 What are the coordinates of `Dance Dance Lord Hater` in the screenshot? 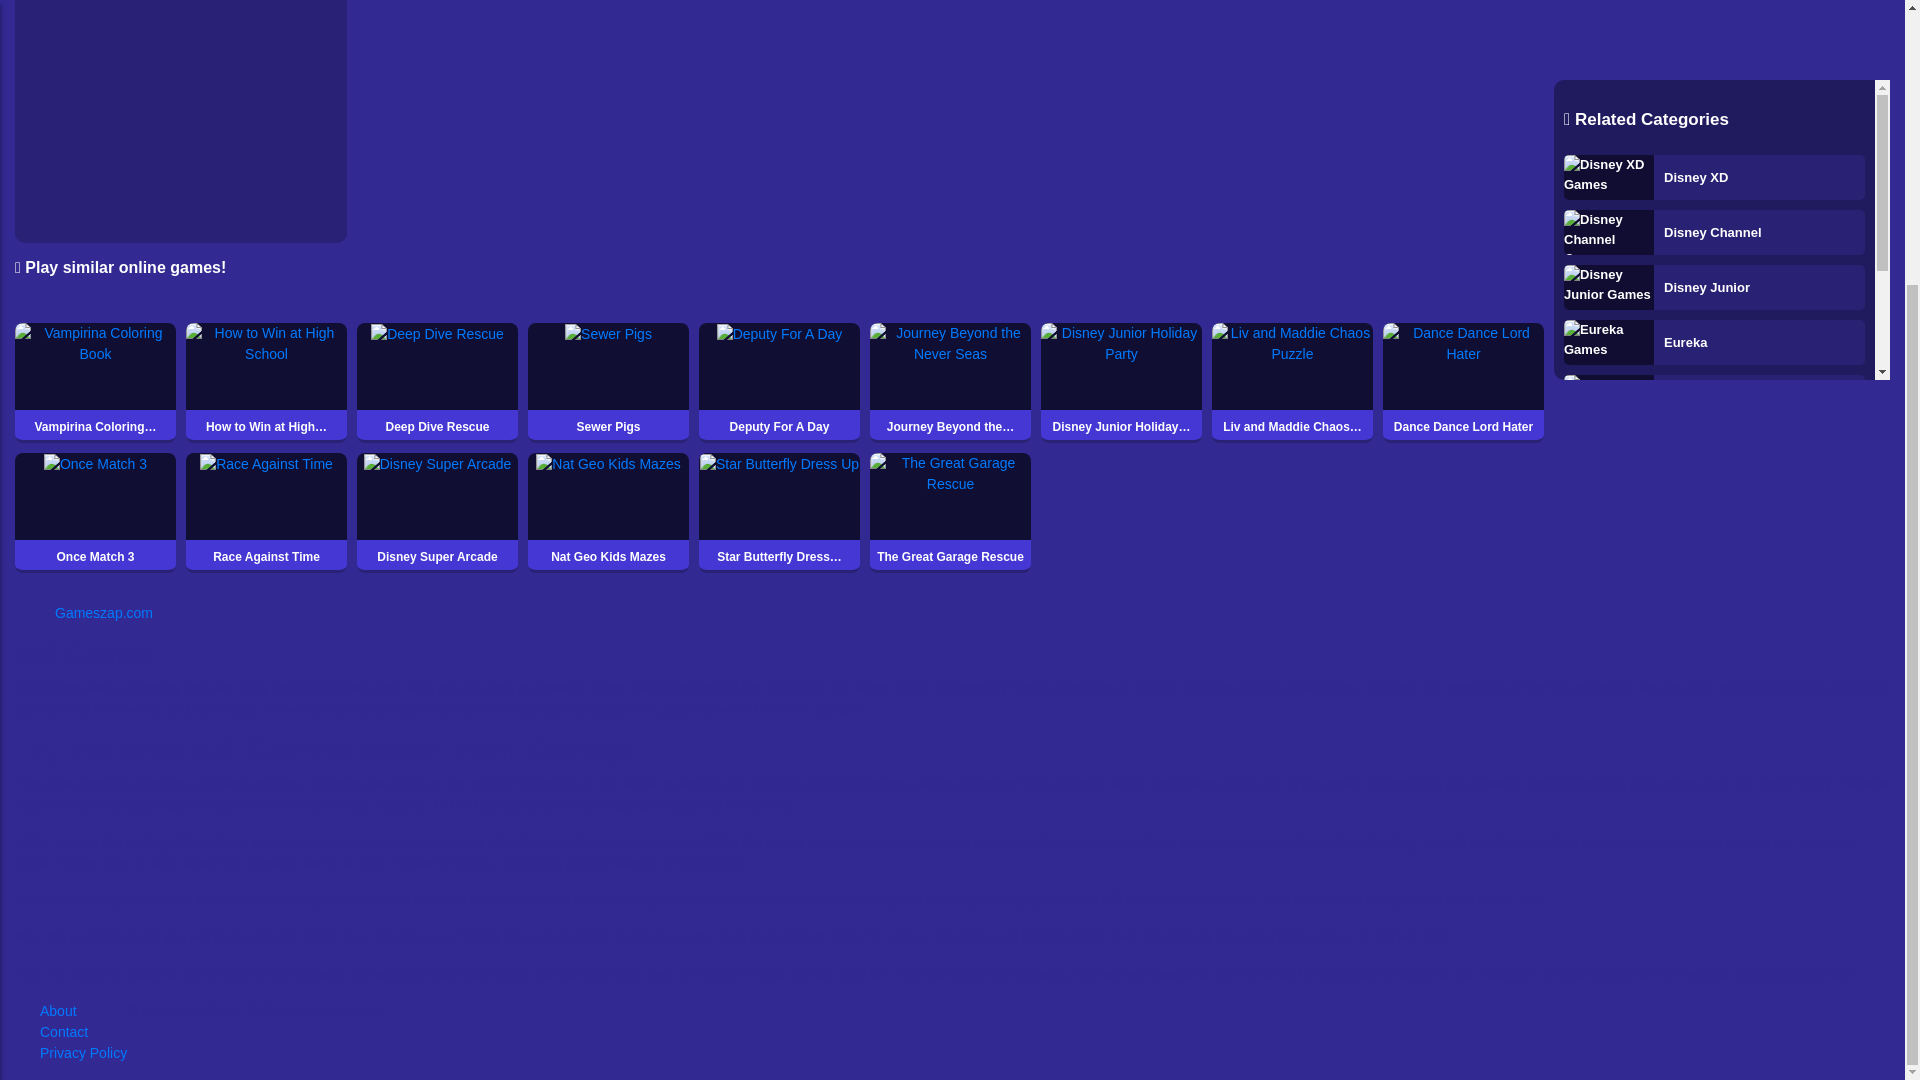 It's located at (1462, 382).